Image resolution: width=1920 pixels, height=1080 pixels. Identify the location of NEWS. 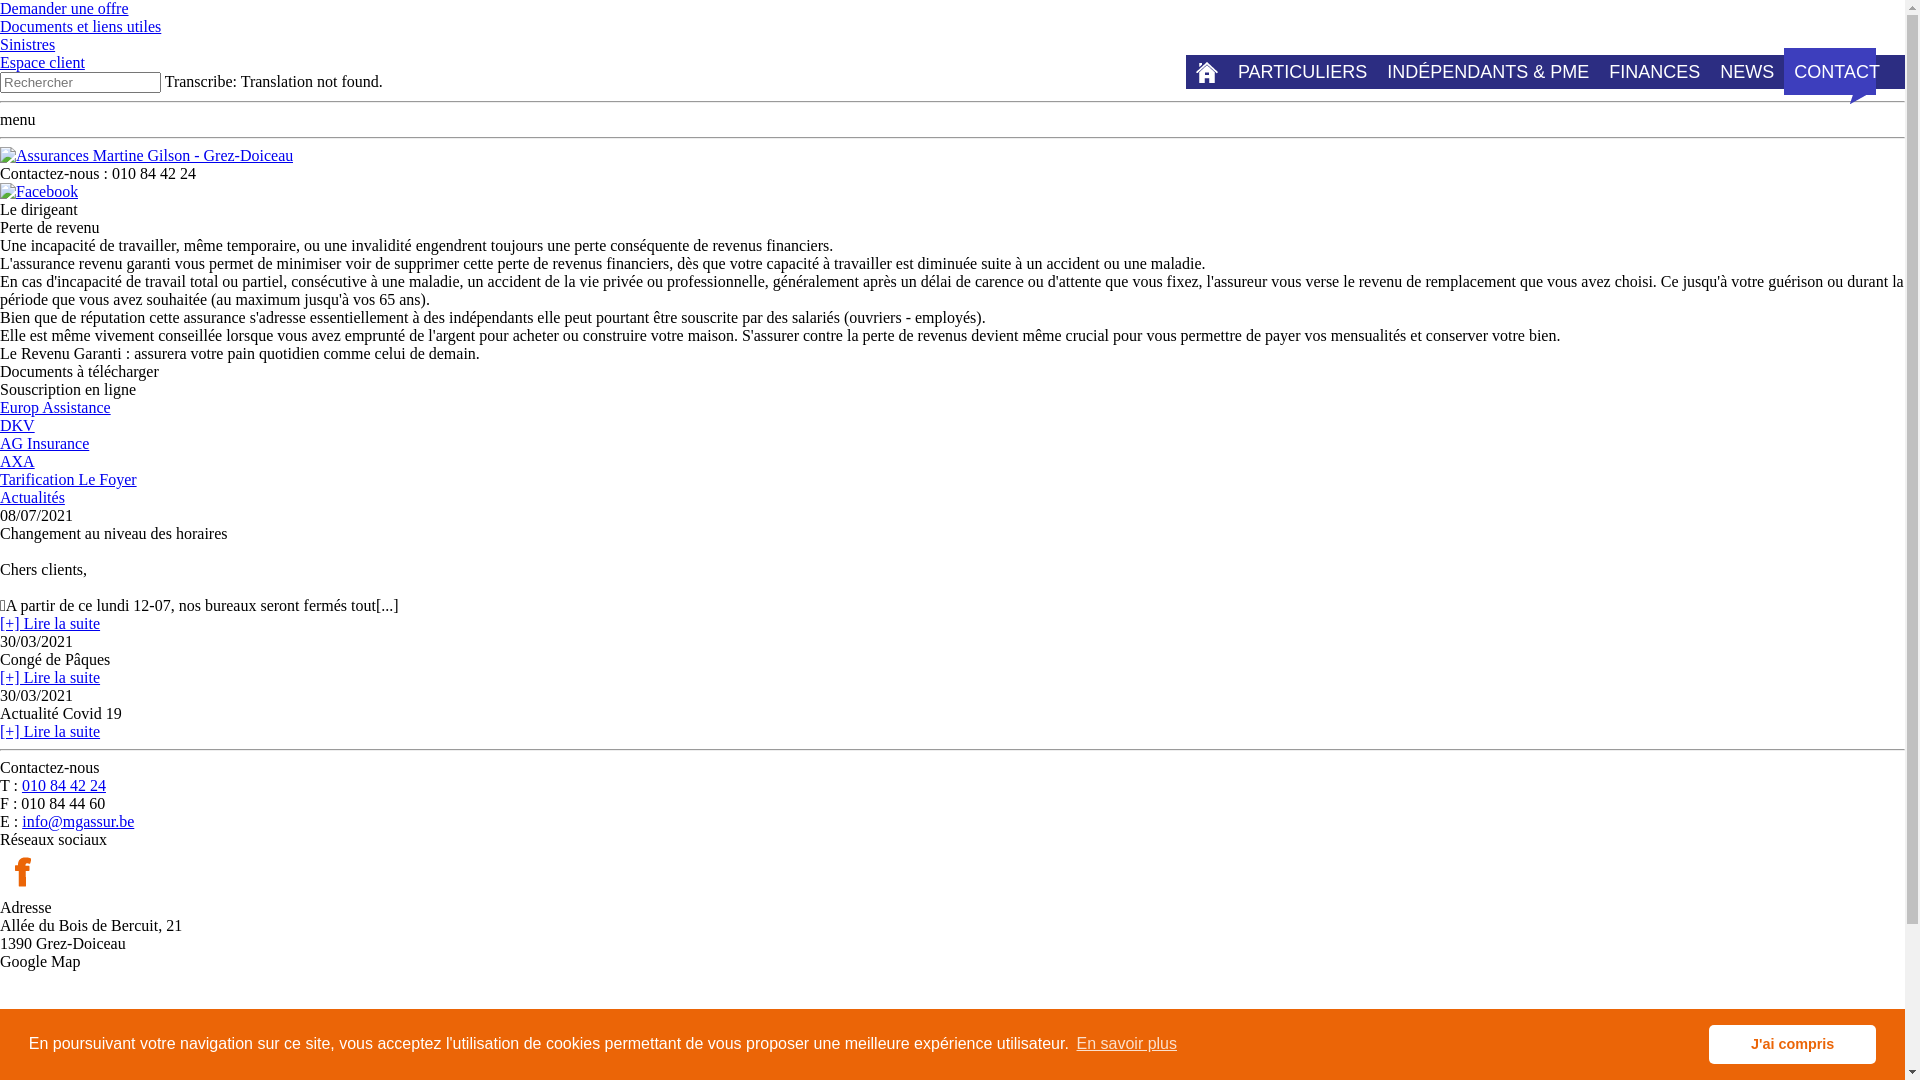
(1747, 72).